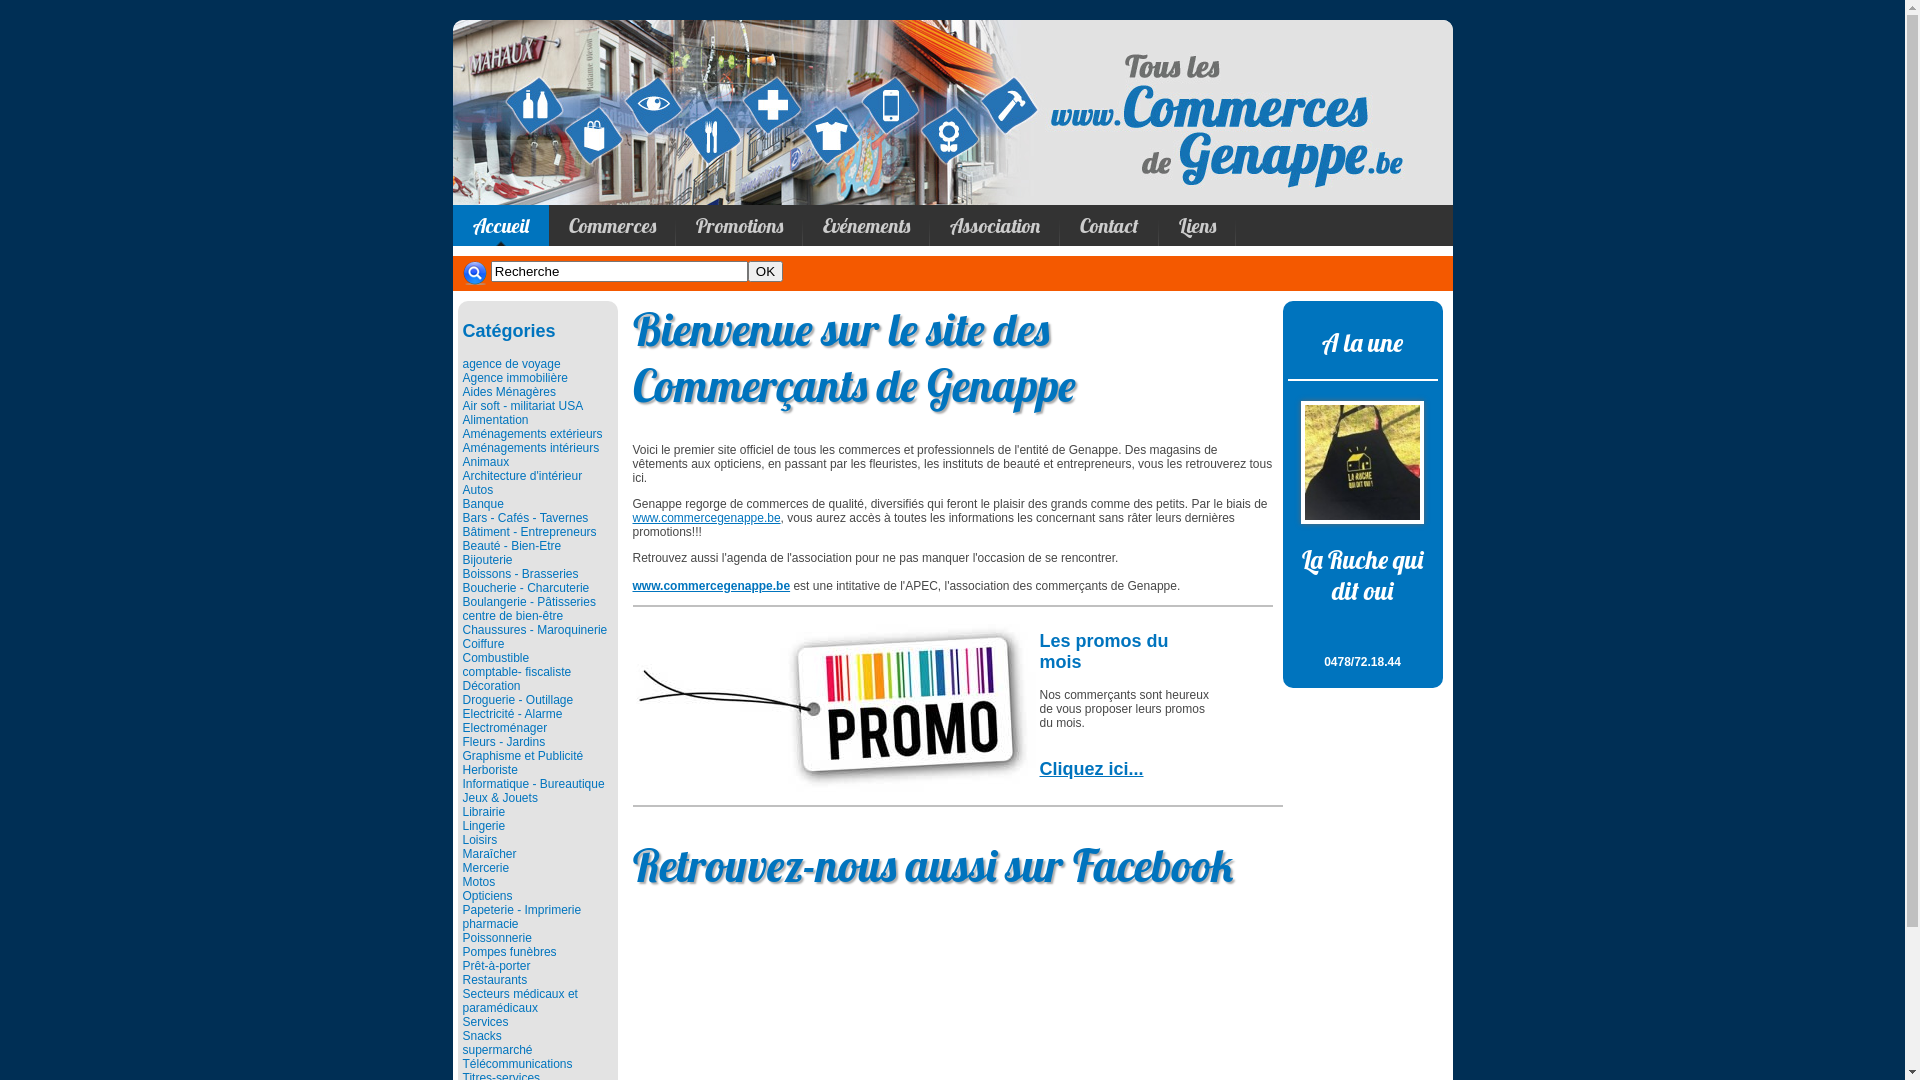 This screenshot has width=1920, height=1080. I want to click on Autos, so click(478, 490).